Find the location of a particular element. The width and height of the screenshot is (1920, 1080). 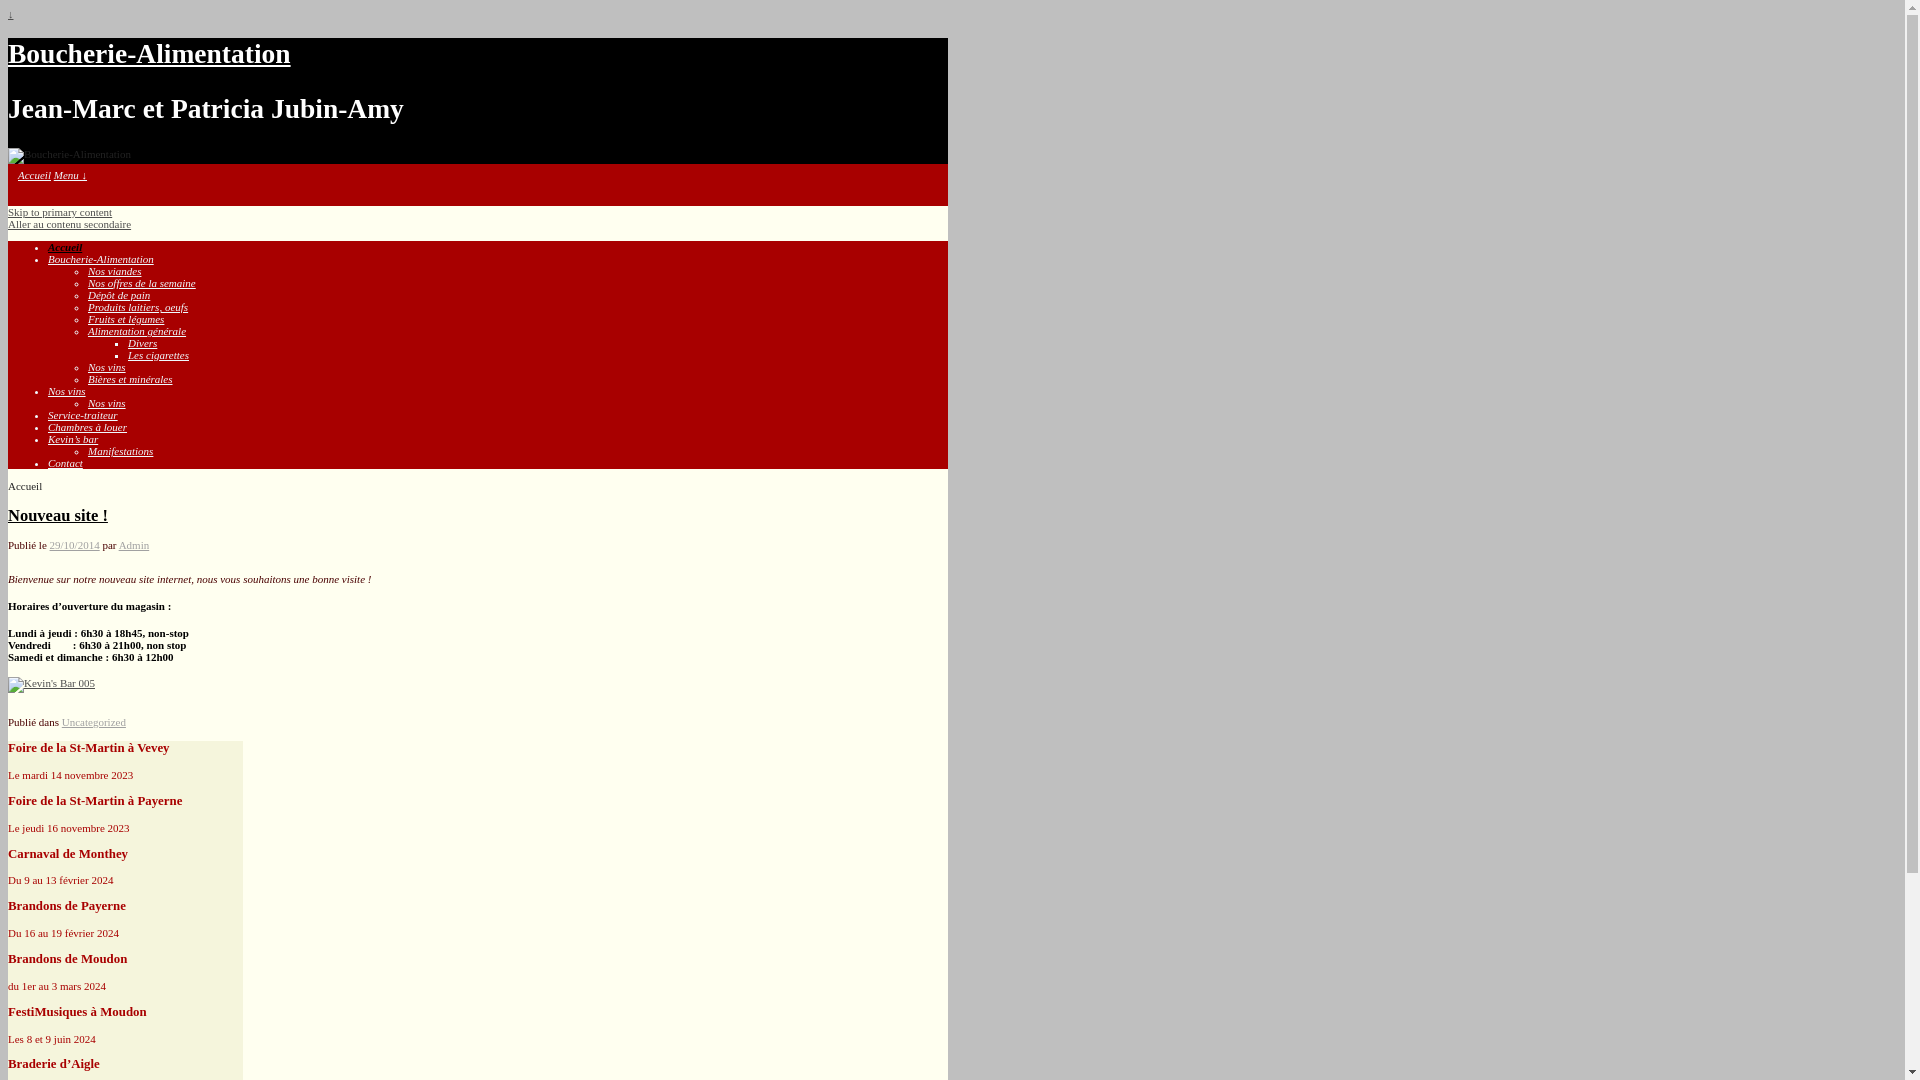

Service-traiteur is located at coordinates (83, 415).